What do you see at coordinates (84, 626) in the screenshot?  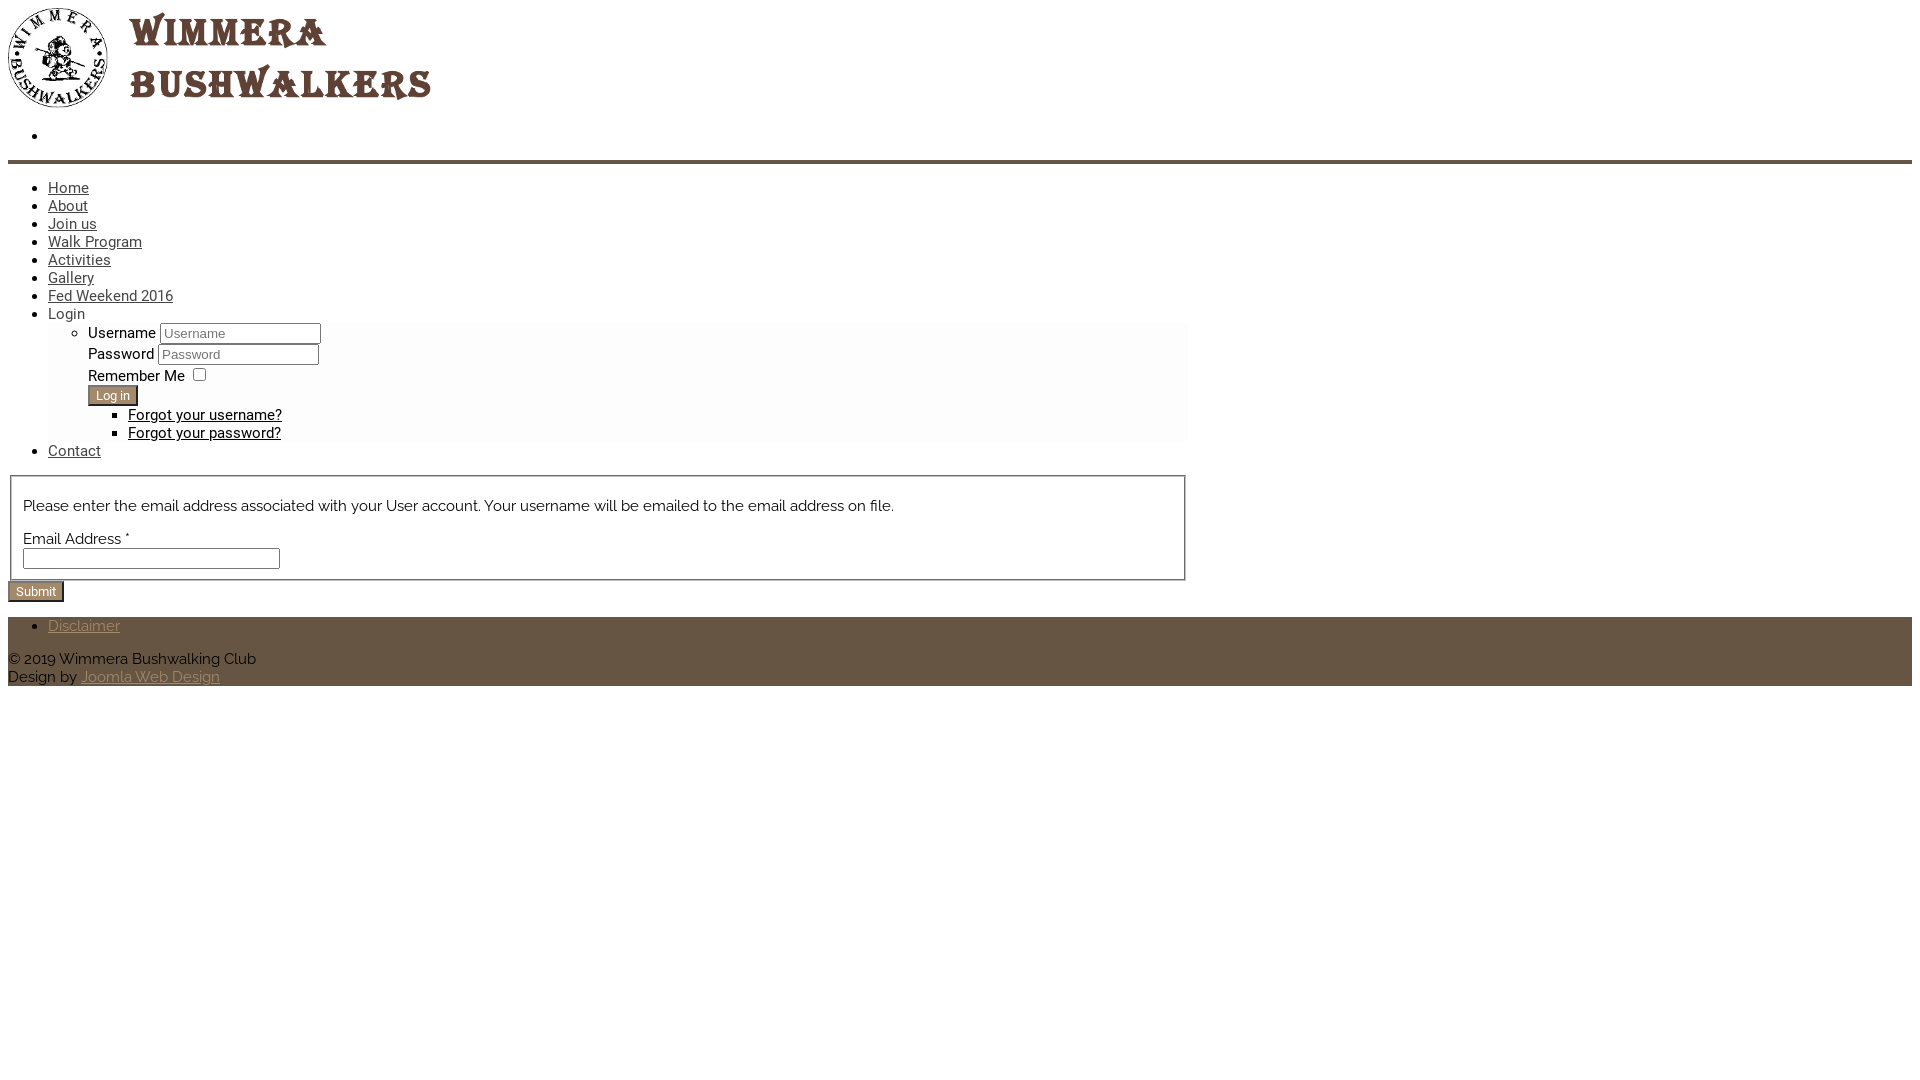 I see `Disclaimer` at bounding box center [84, 626].